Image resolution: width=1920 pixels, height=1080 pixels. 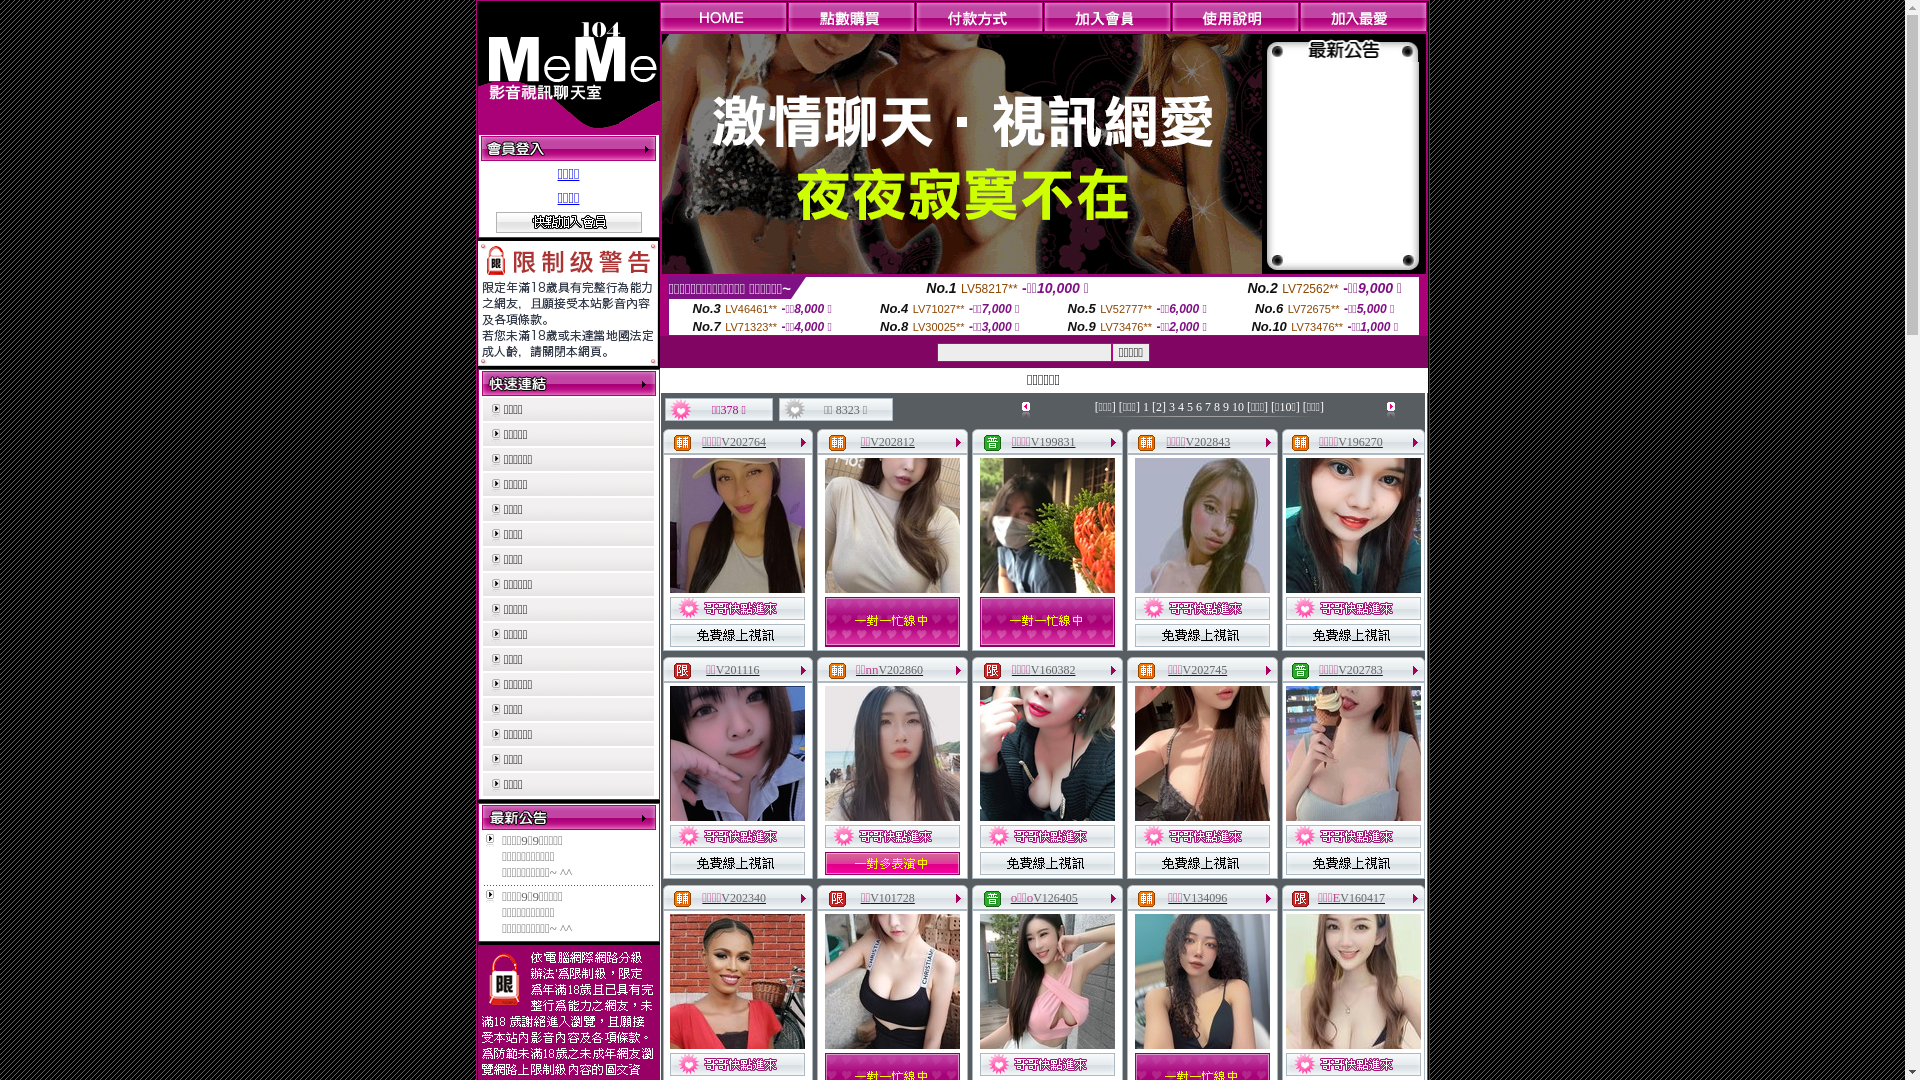 I want to click on V101728, so click(x=892, y=898).